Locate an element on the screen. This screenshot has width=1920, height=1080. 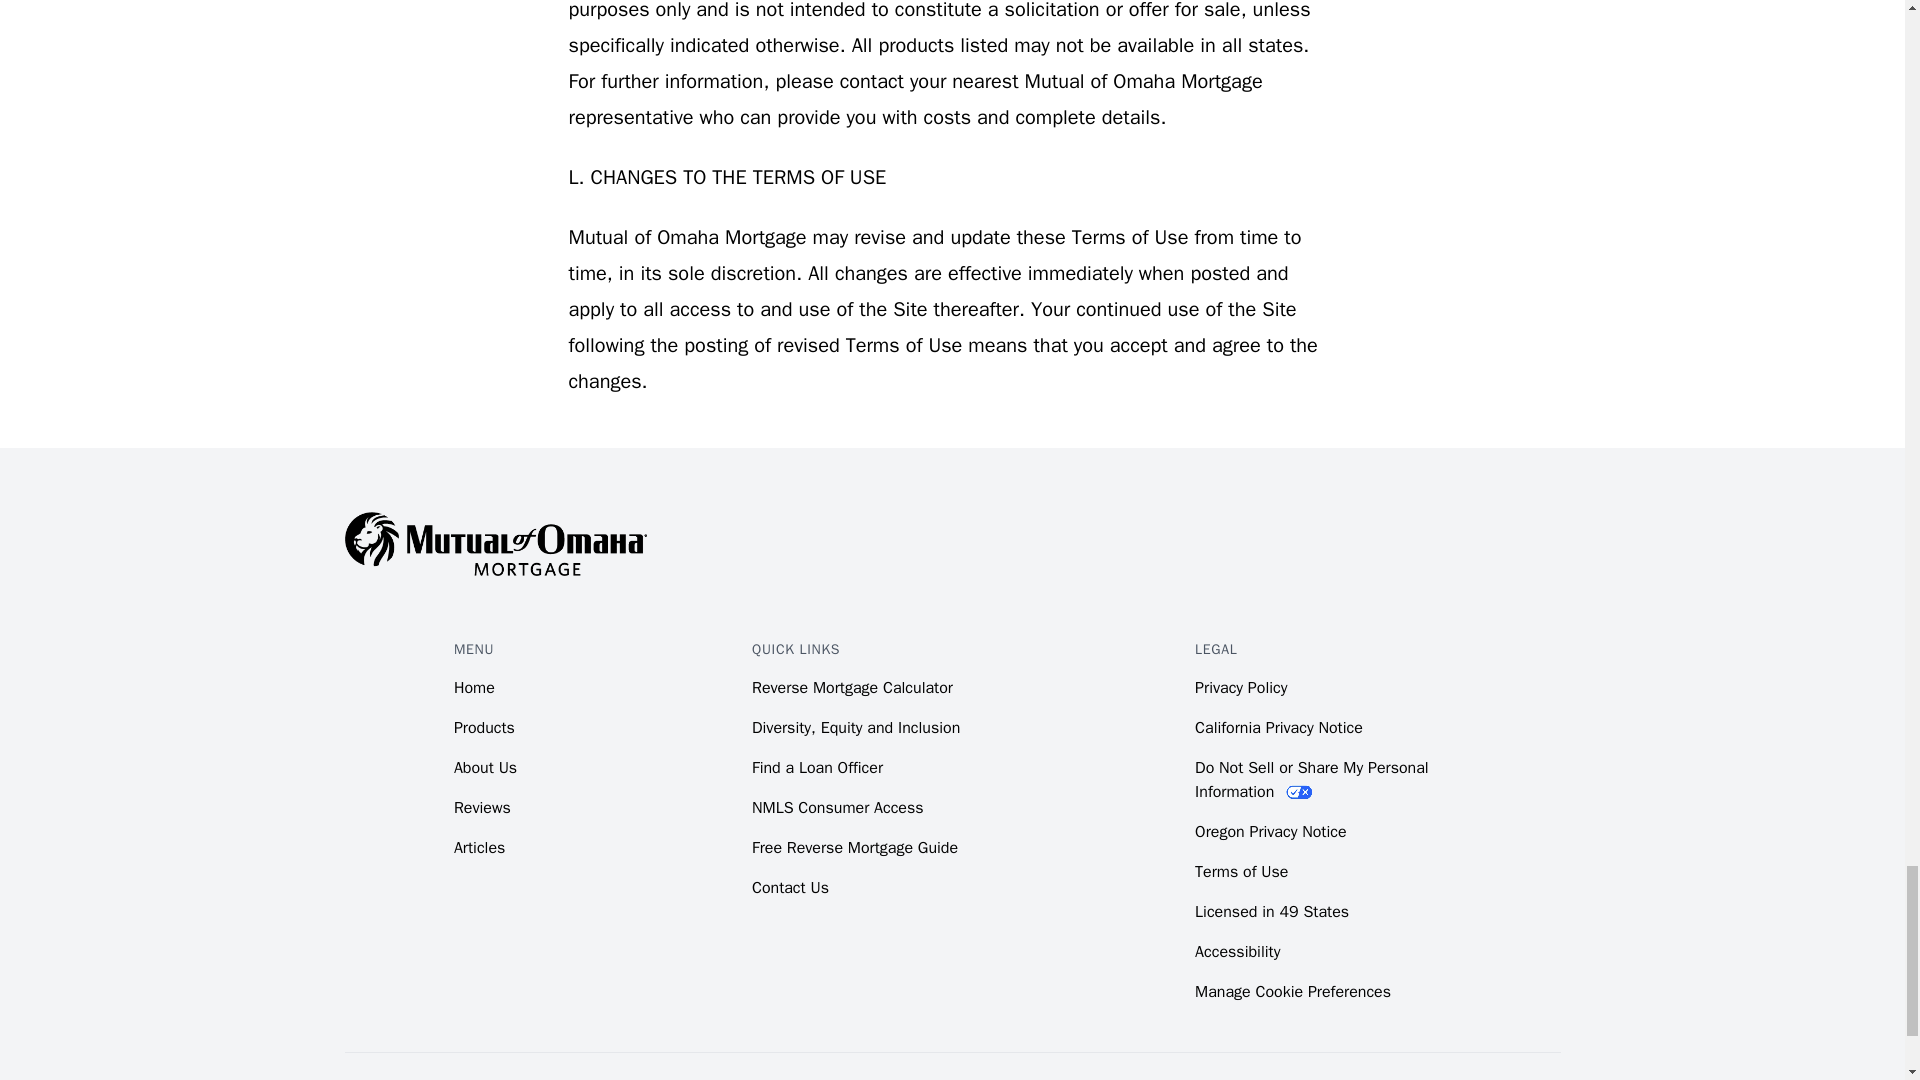
Articles is located at coordinates (478, 848).